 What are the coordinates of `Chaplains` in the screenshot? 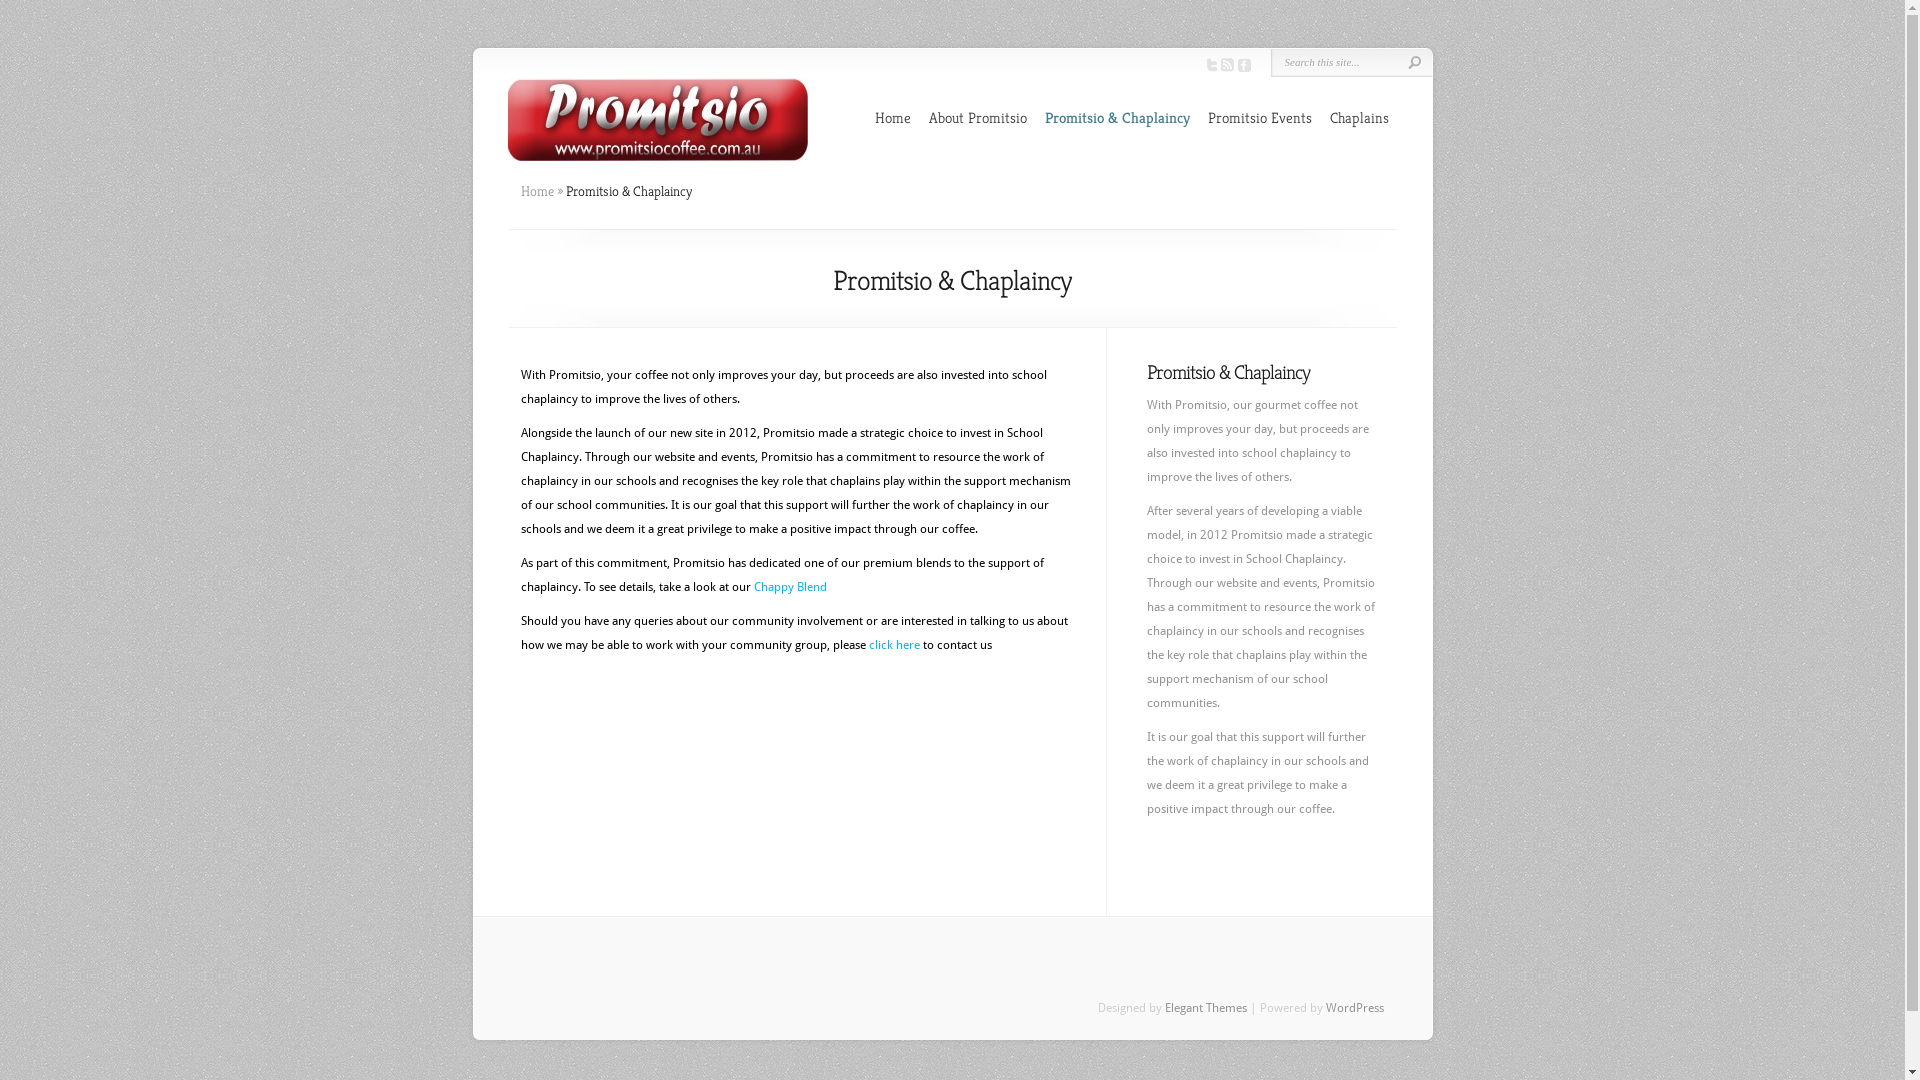 It's located at (1360, 118).